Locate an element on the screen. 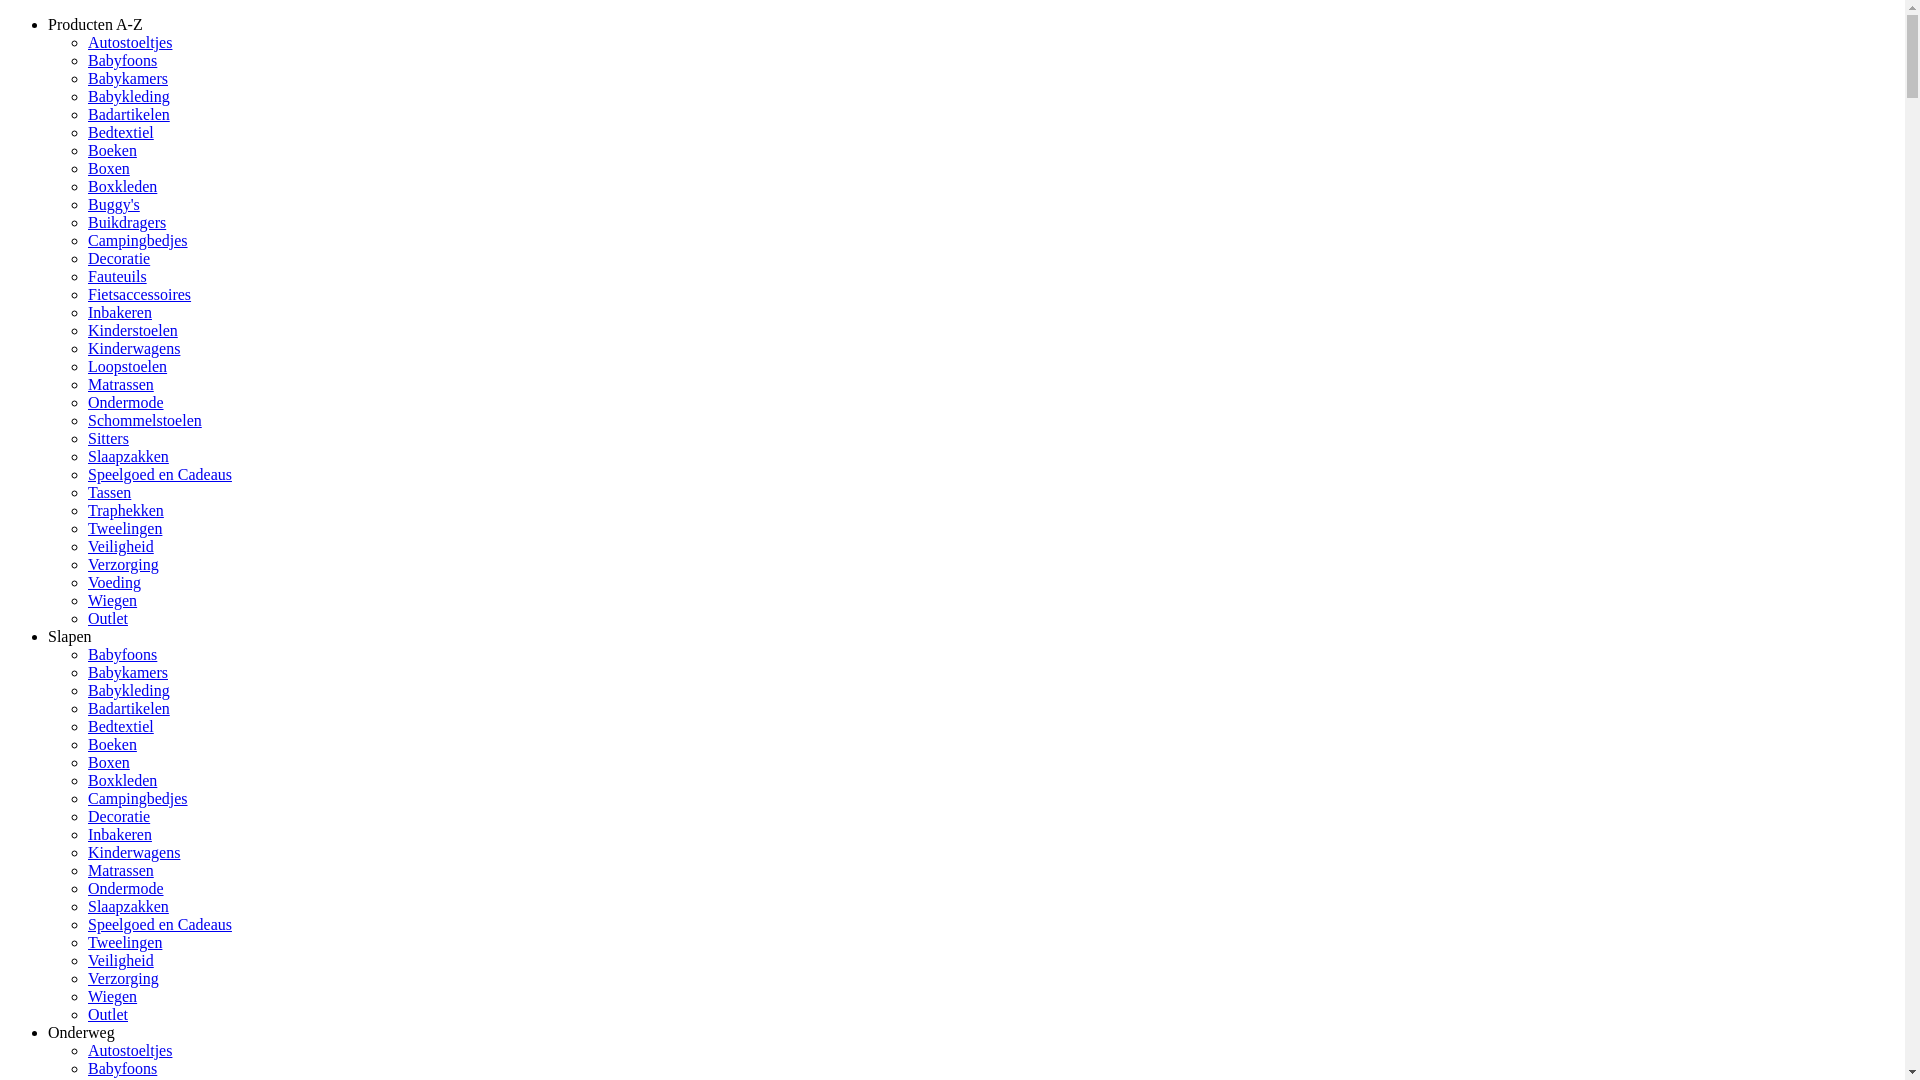 This screenshot has height=1080, width=1920. Boeken is located at coordinates (112, 150).